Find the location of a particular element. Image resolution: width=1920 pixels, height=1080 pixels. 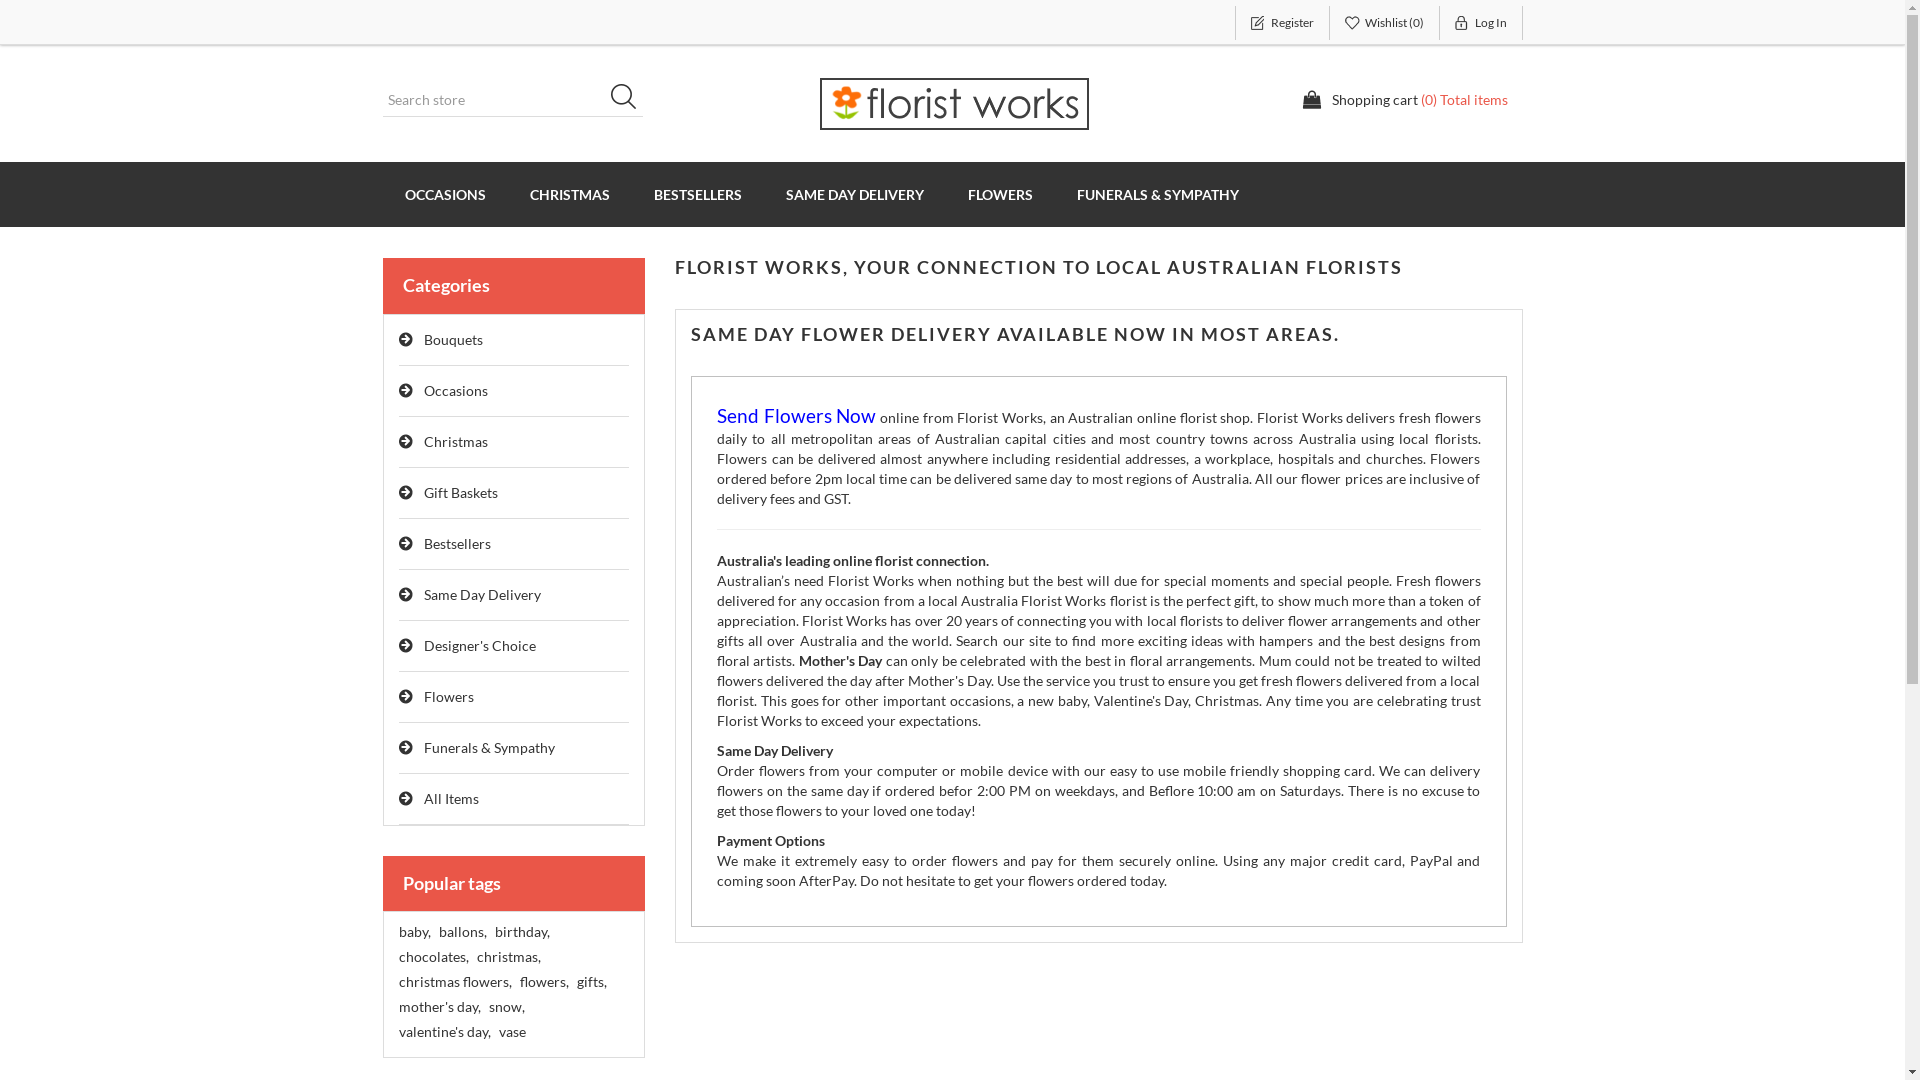

valentine's day, is located at coordinates (444, 1032).